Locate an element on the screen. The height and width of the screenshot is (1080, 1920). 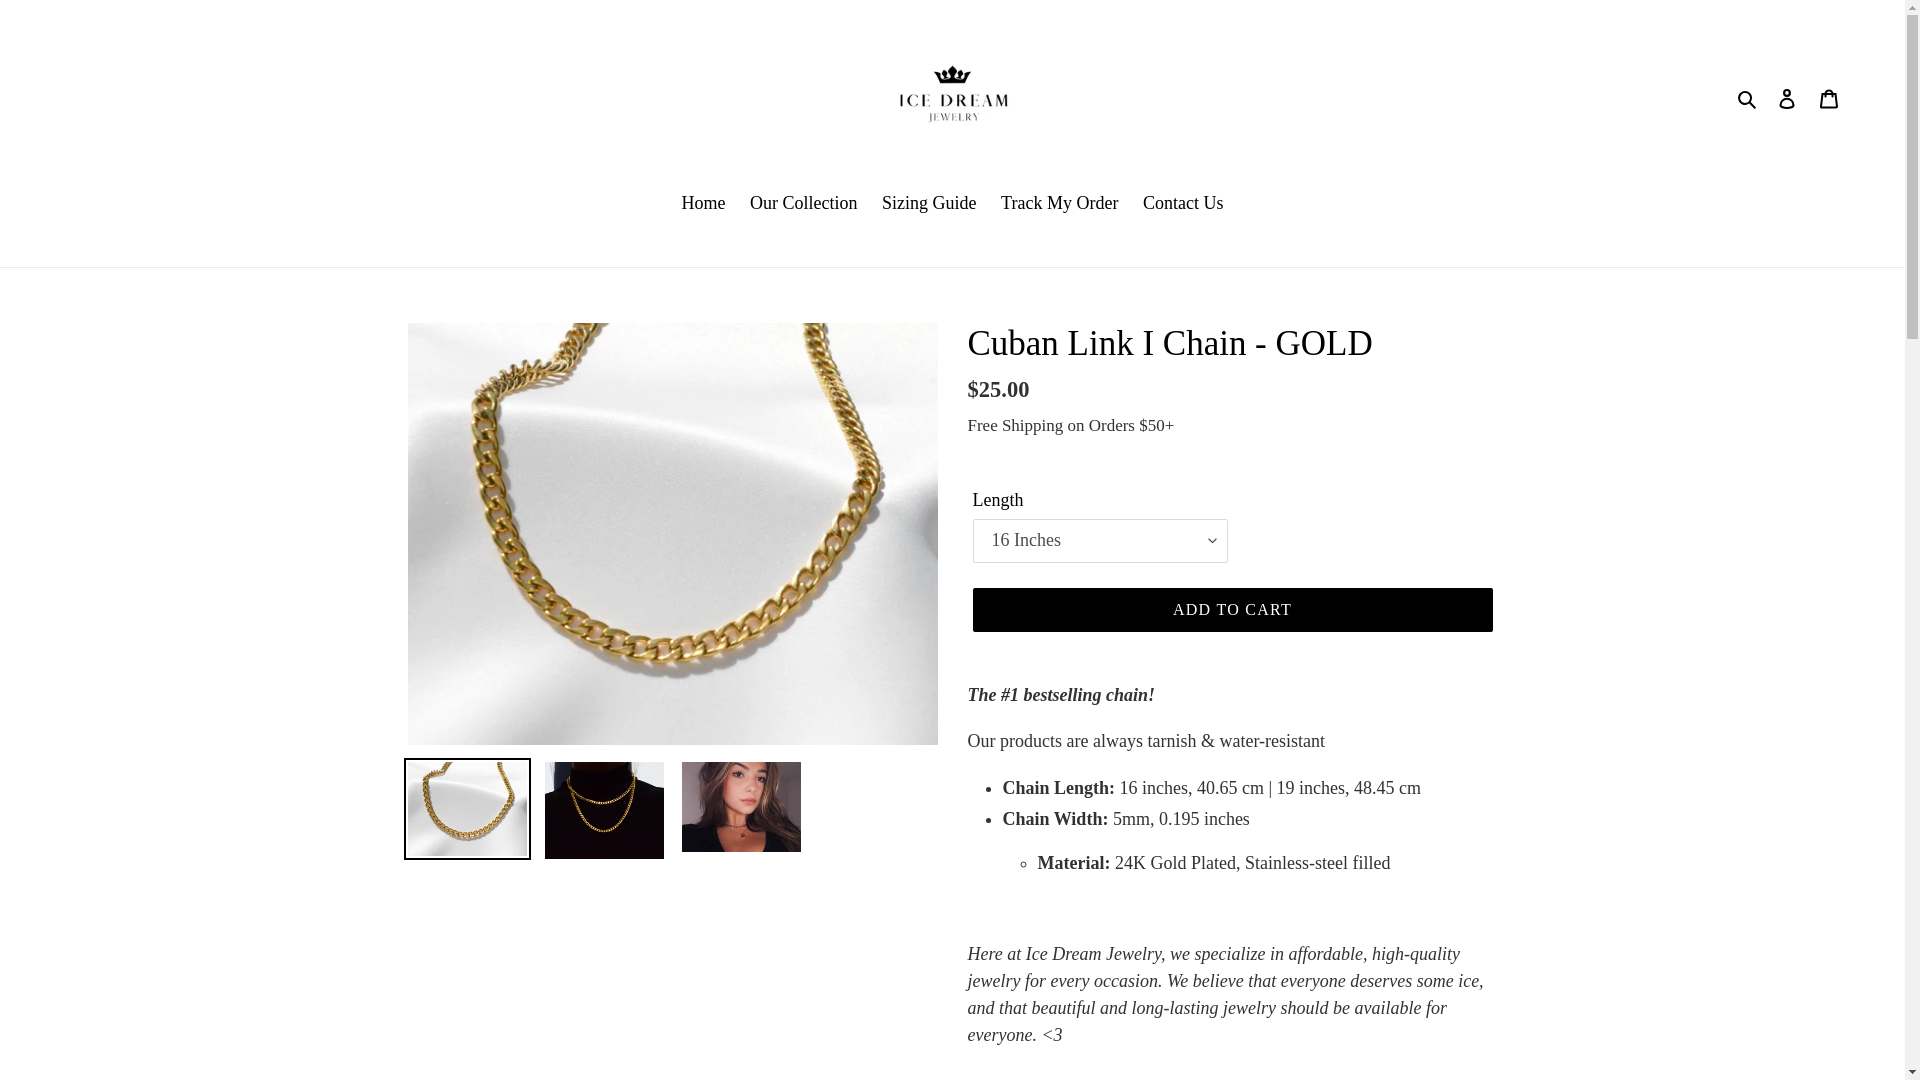
Our Collection is located at coordinates (803, 205).